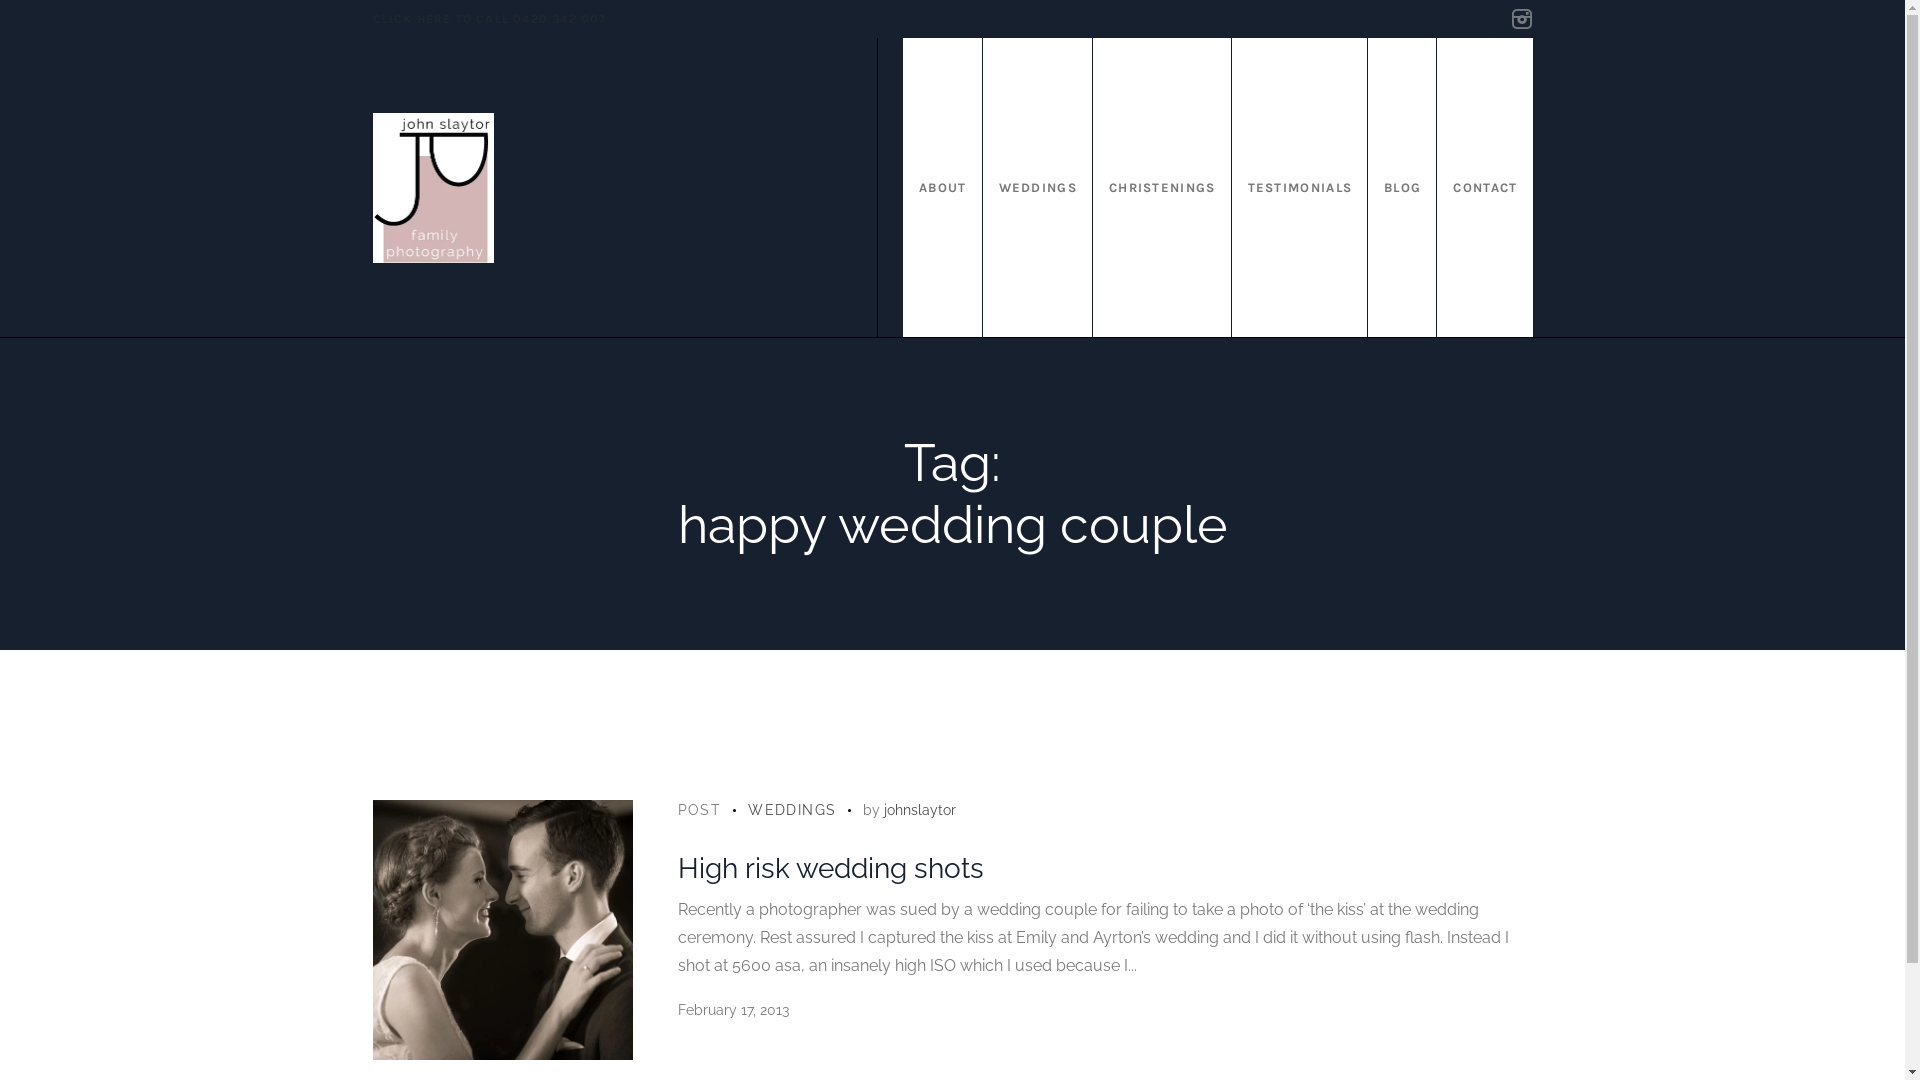  What do you see at coordinates (942, 188) in the screenshot?
I see `ABOUT` at bounding box center [942, 188].